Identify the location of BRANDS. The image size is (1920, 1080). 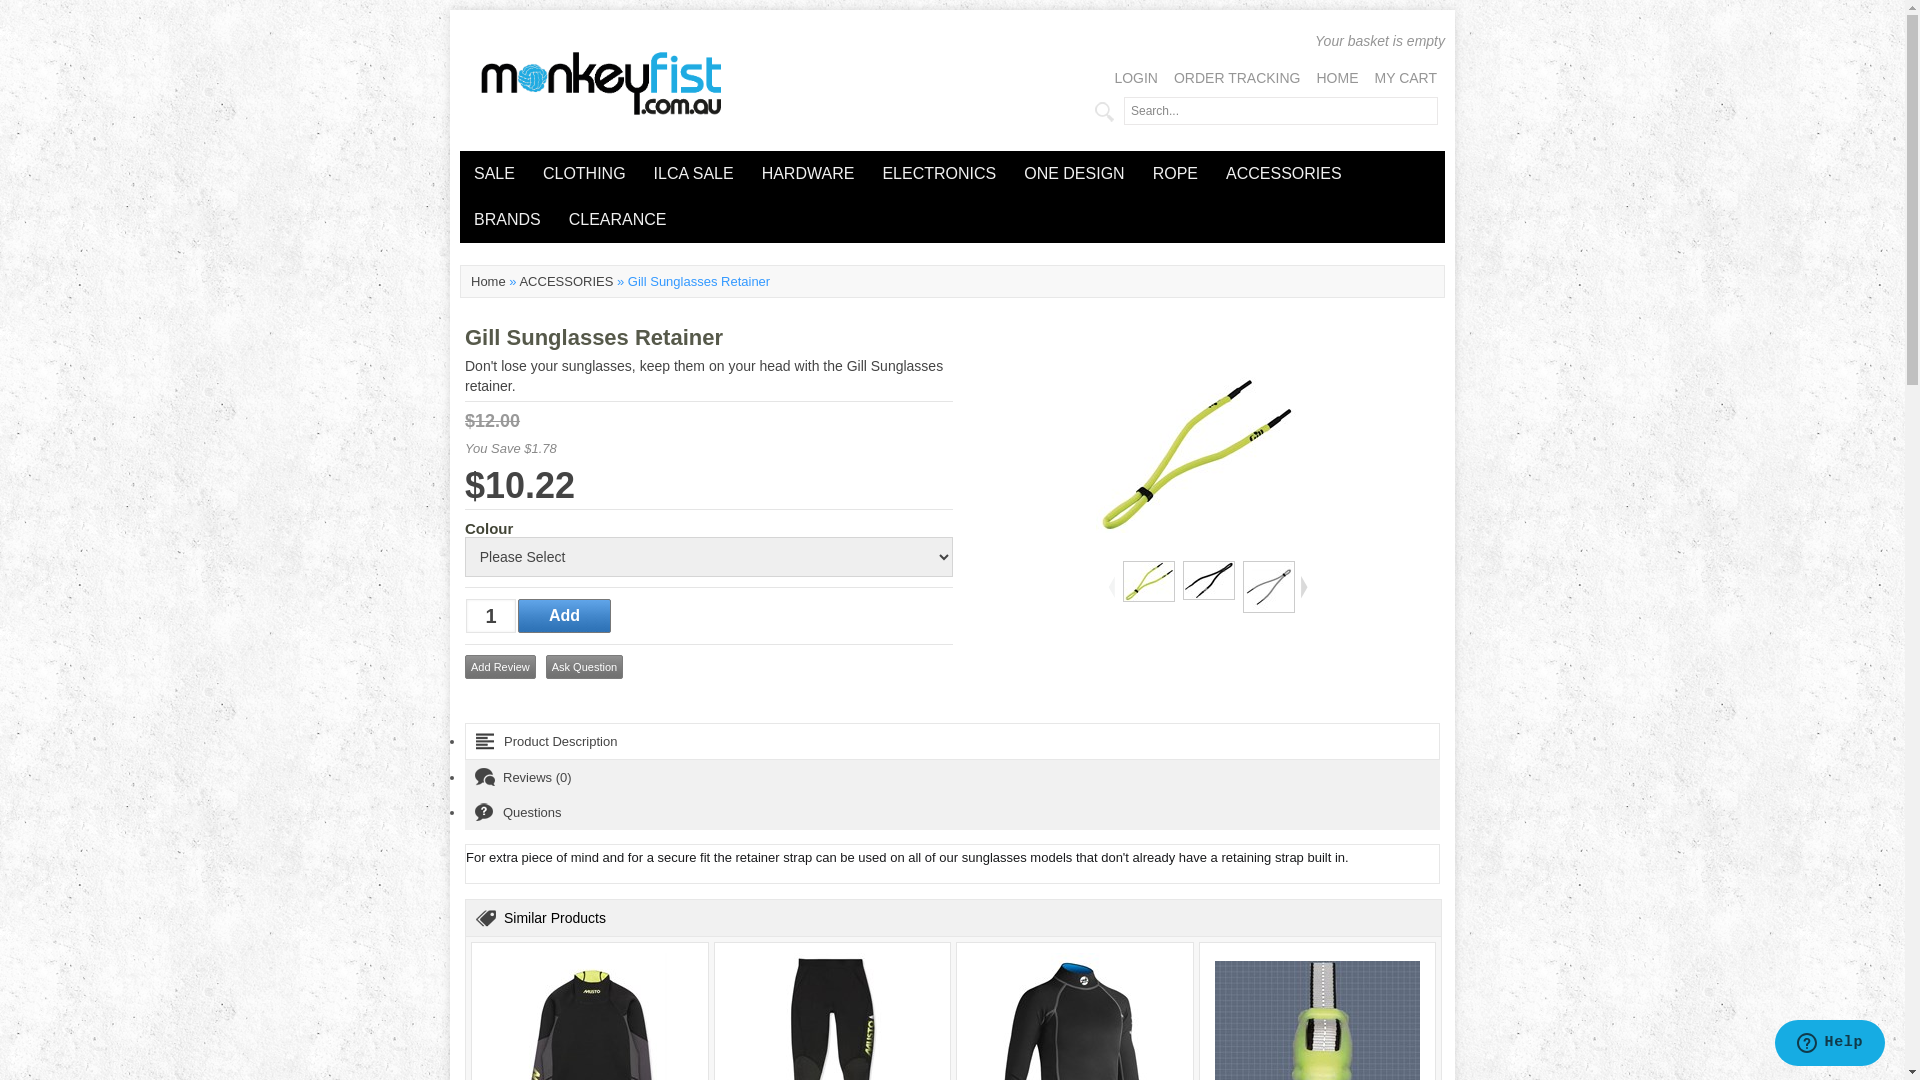
(508, 220).